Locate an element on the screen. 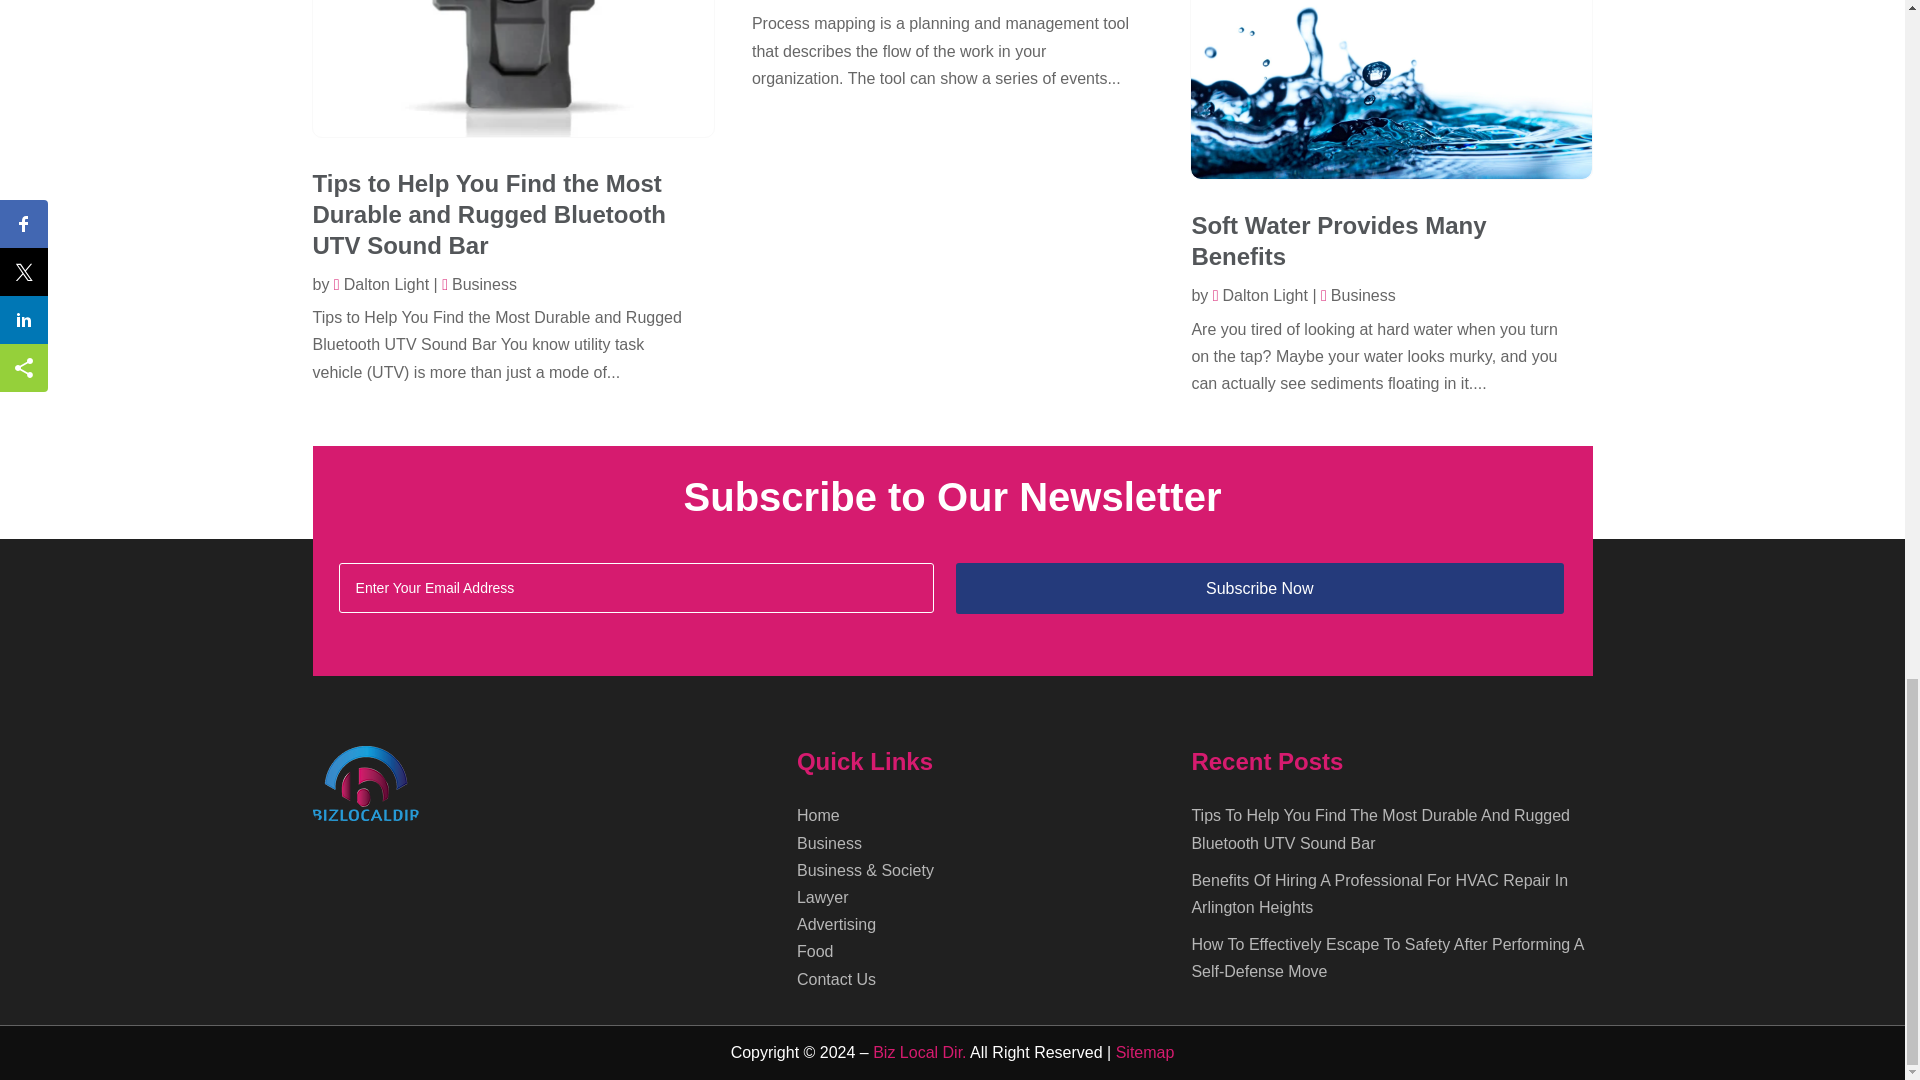 This screenshot has width=1920, height=1080. Posts by Dalton Light is located at coordinates (1260, 295).